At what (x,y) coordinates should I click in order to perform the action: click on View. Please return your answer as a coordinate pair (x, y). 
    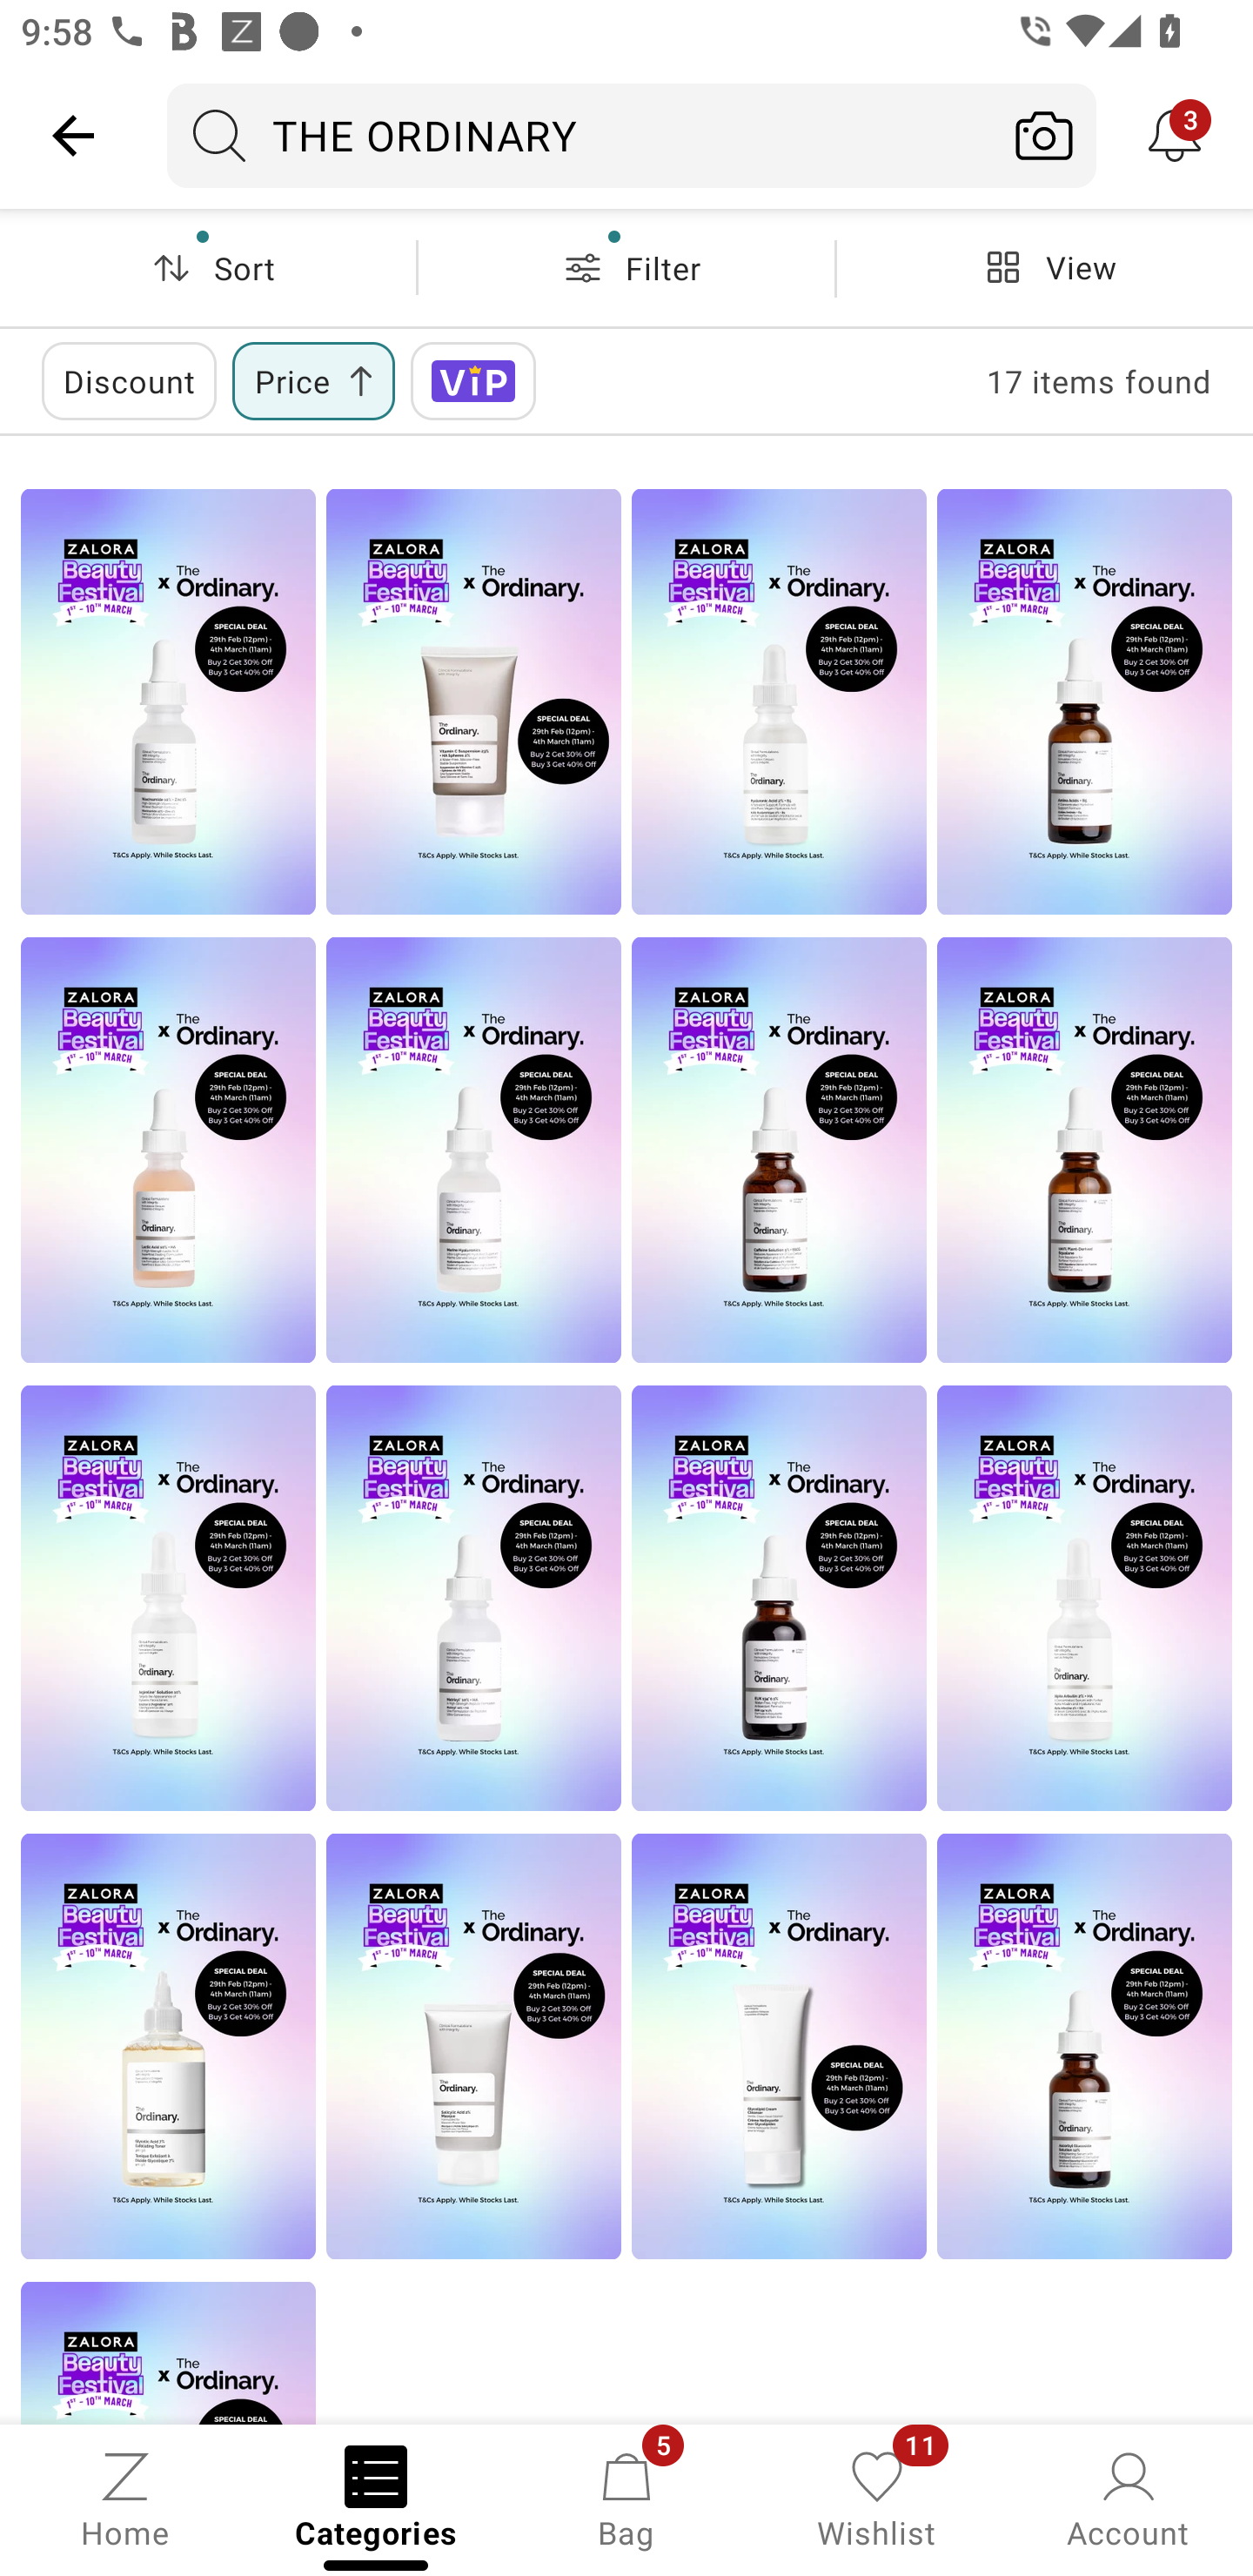
    Looking at the image, I should click on (1044, 267).